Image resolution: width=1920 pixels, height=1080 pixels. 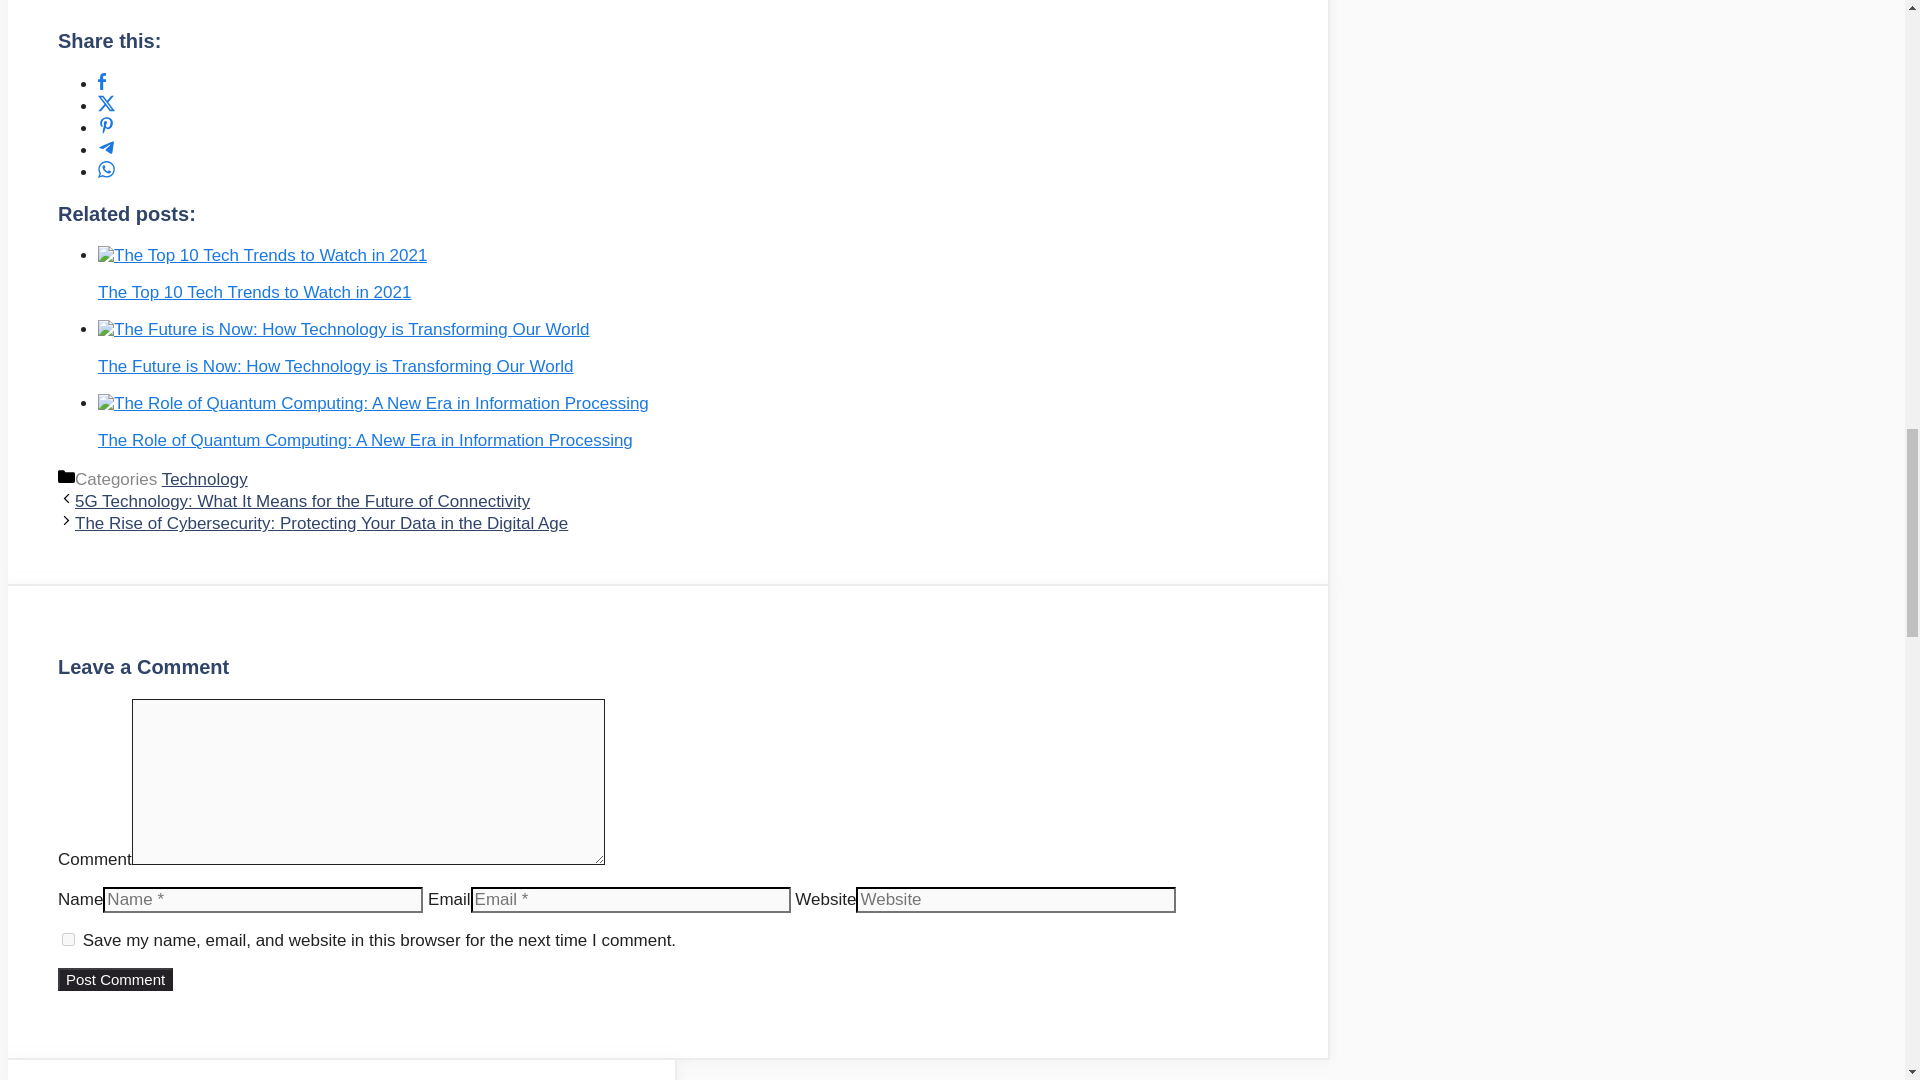 I want to click on Permalink to: The Top 10 Tech Trends to Watch in 2021, so click(x=262, y=255).